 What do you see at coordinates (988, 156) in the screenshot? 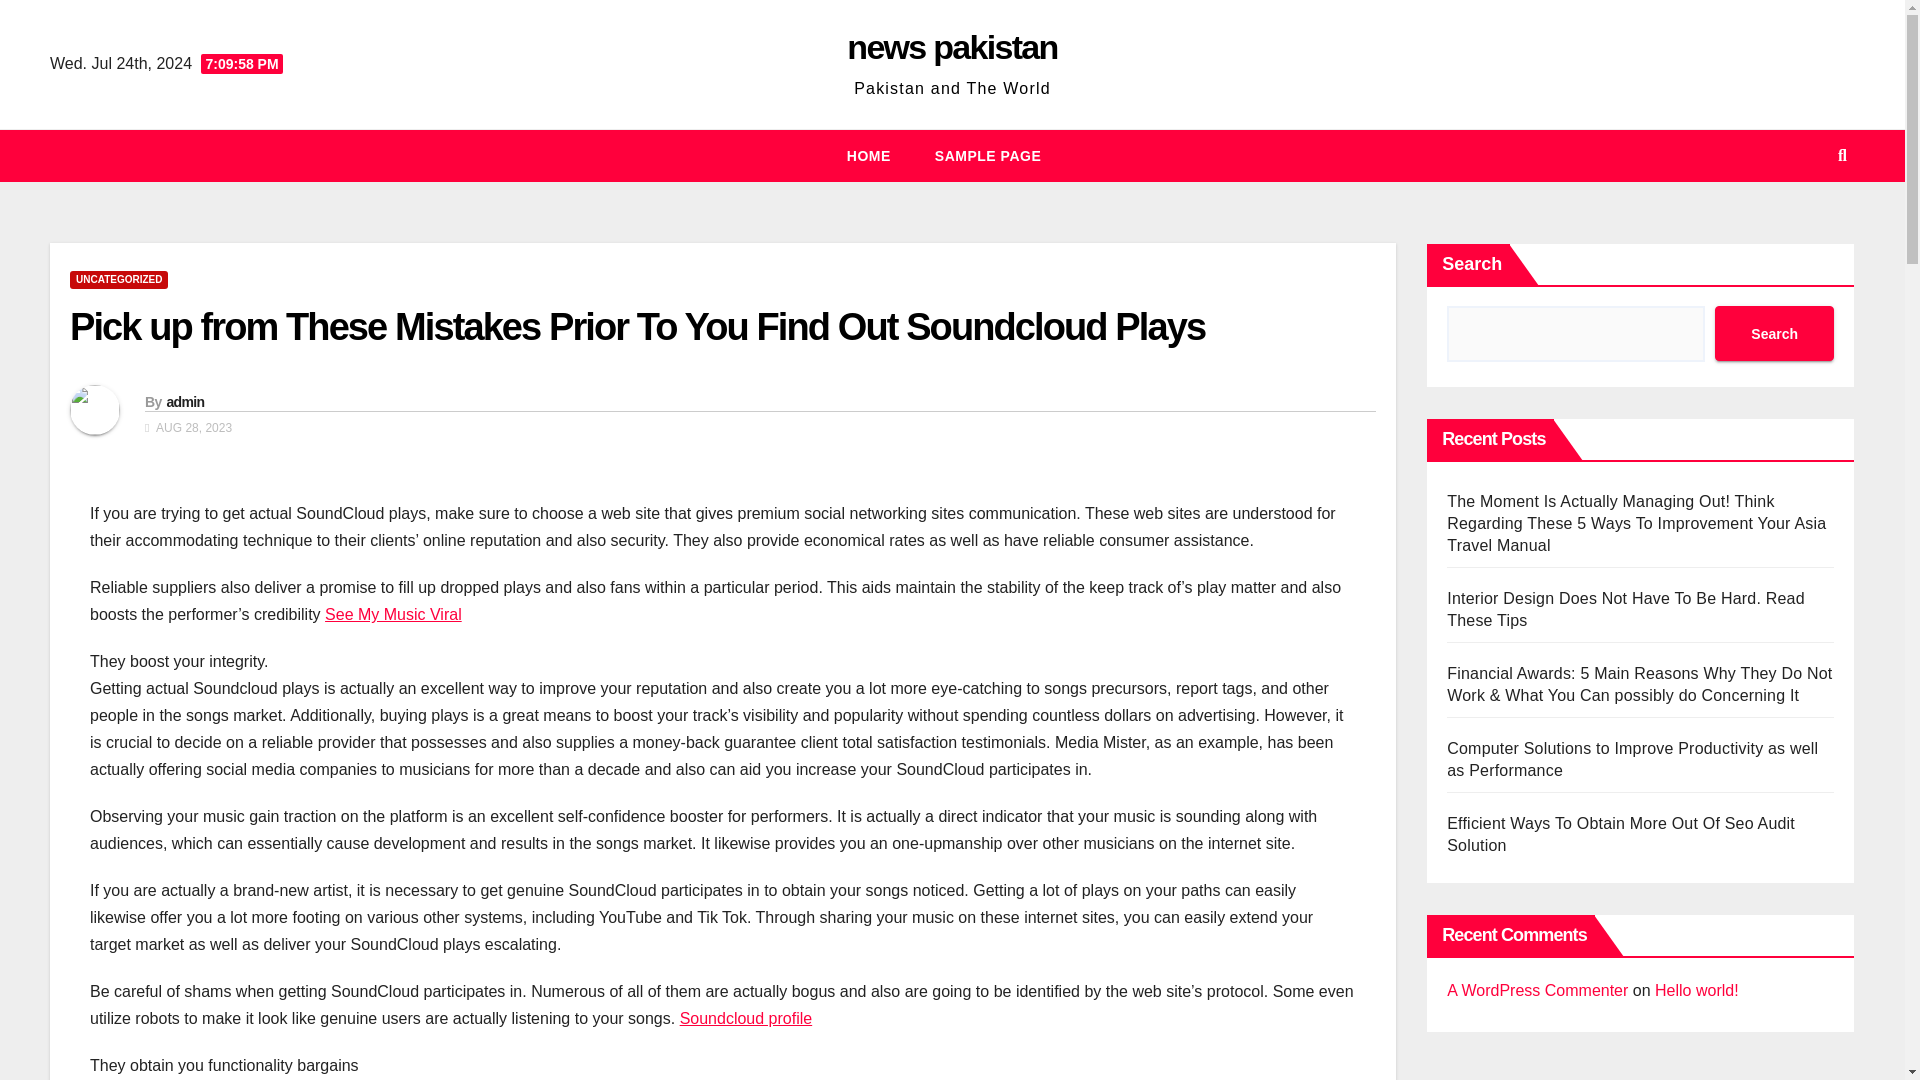
I see `SAMPLE PAGE` at bounding box center [988, 156].